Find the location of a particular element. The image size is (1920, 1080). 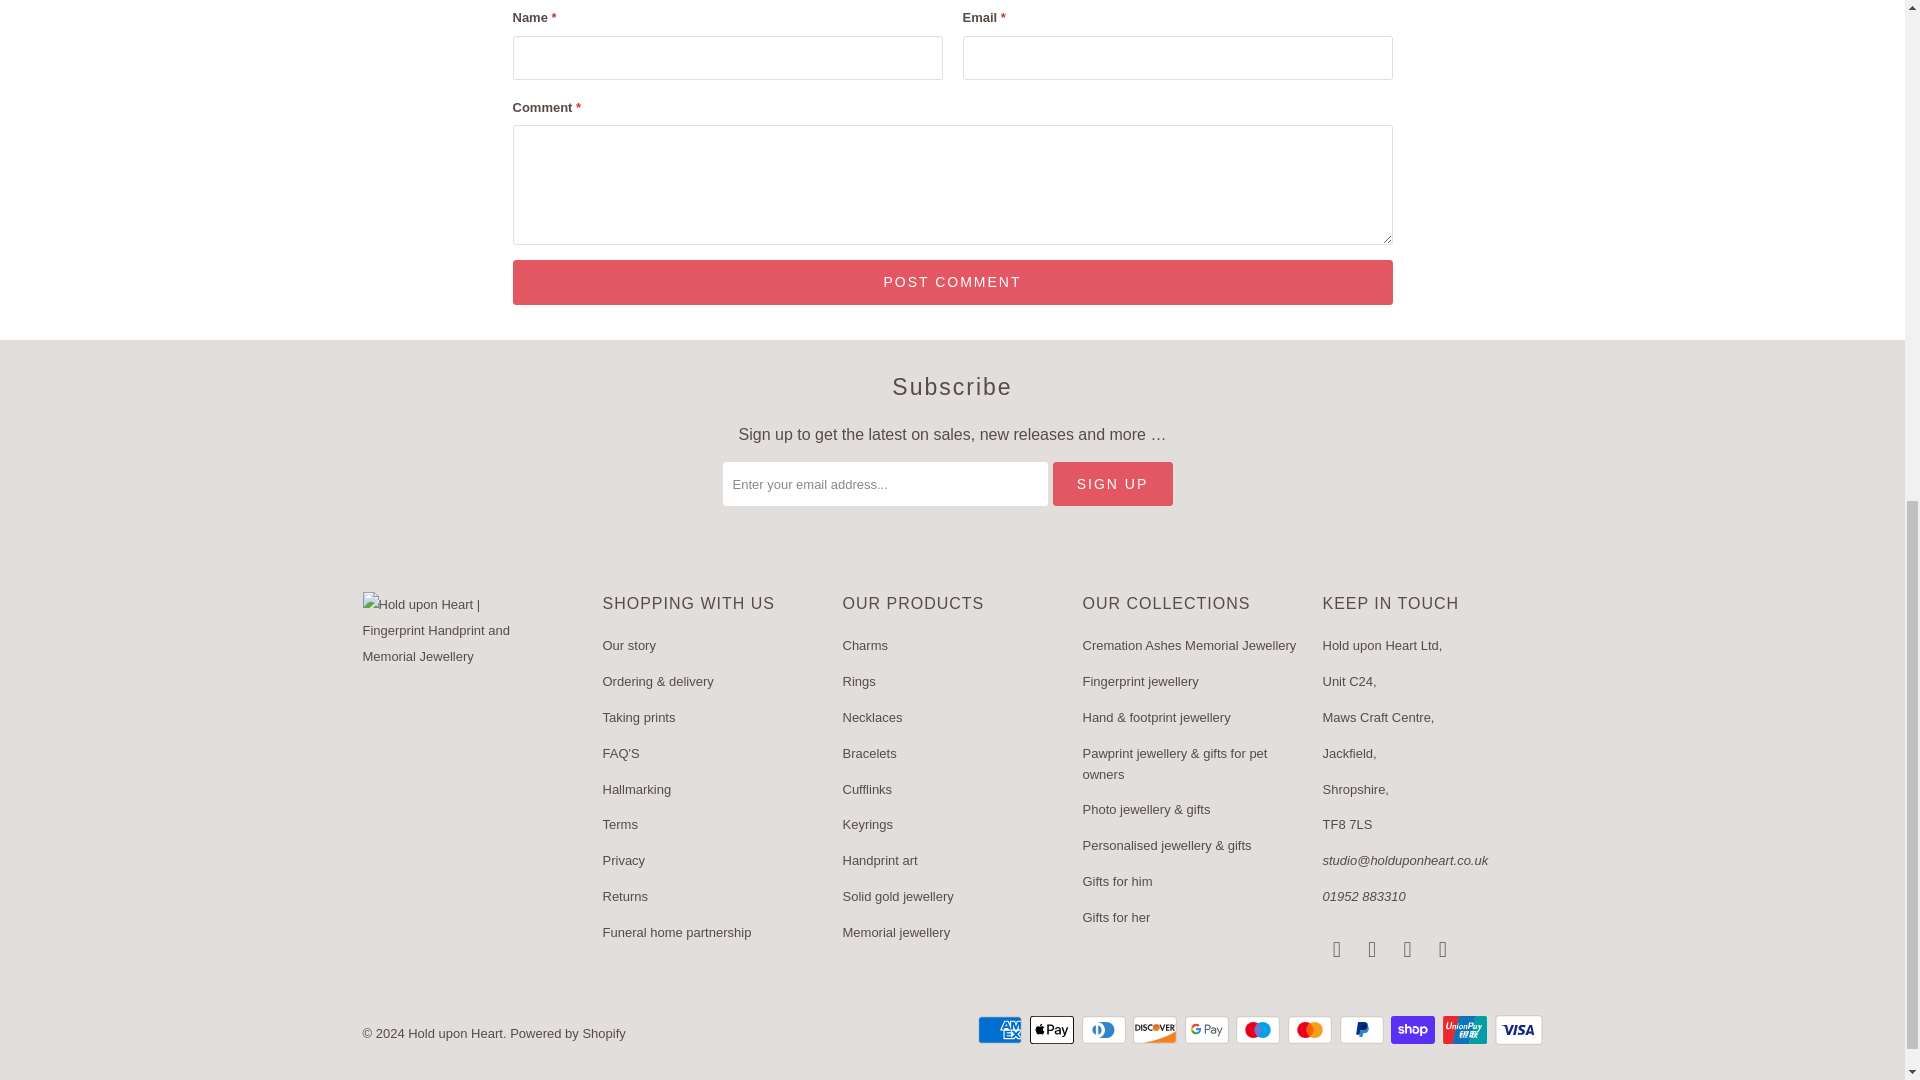

Discover is located at coordinates (1156, 1030).